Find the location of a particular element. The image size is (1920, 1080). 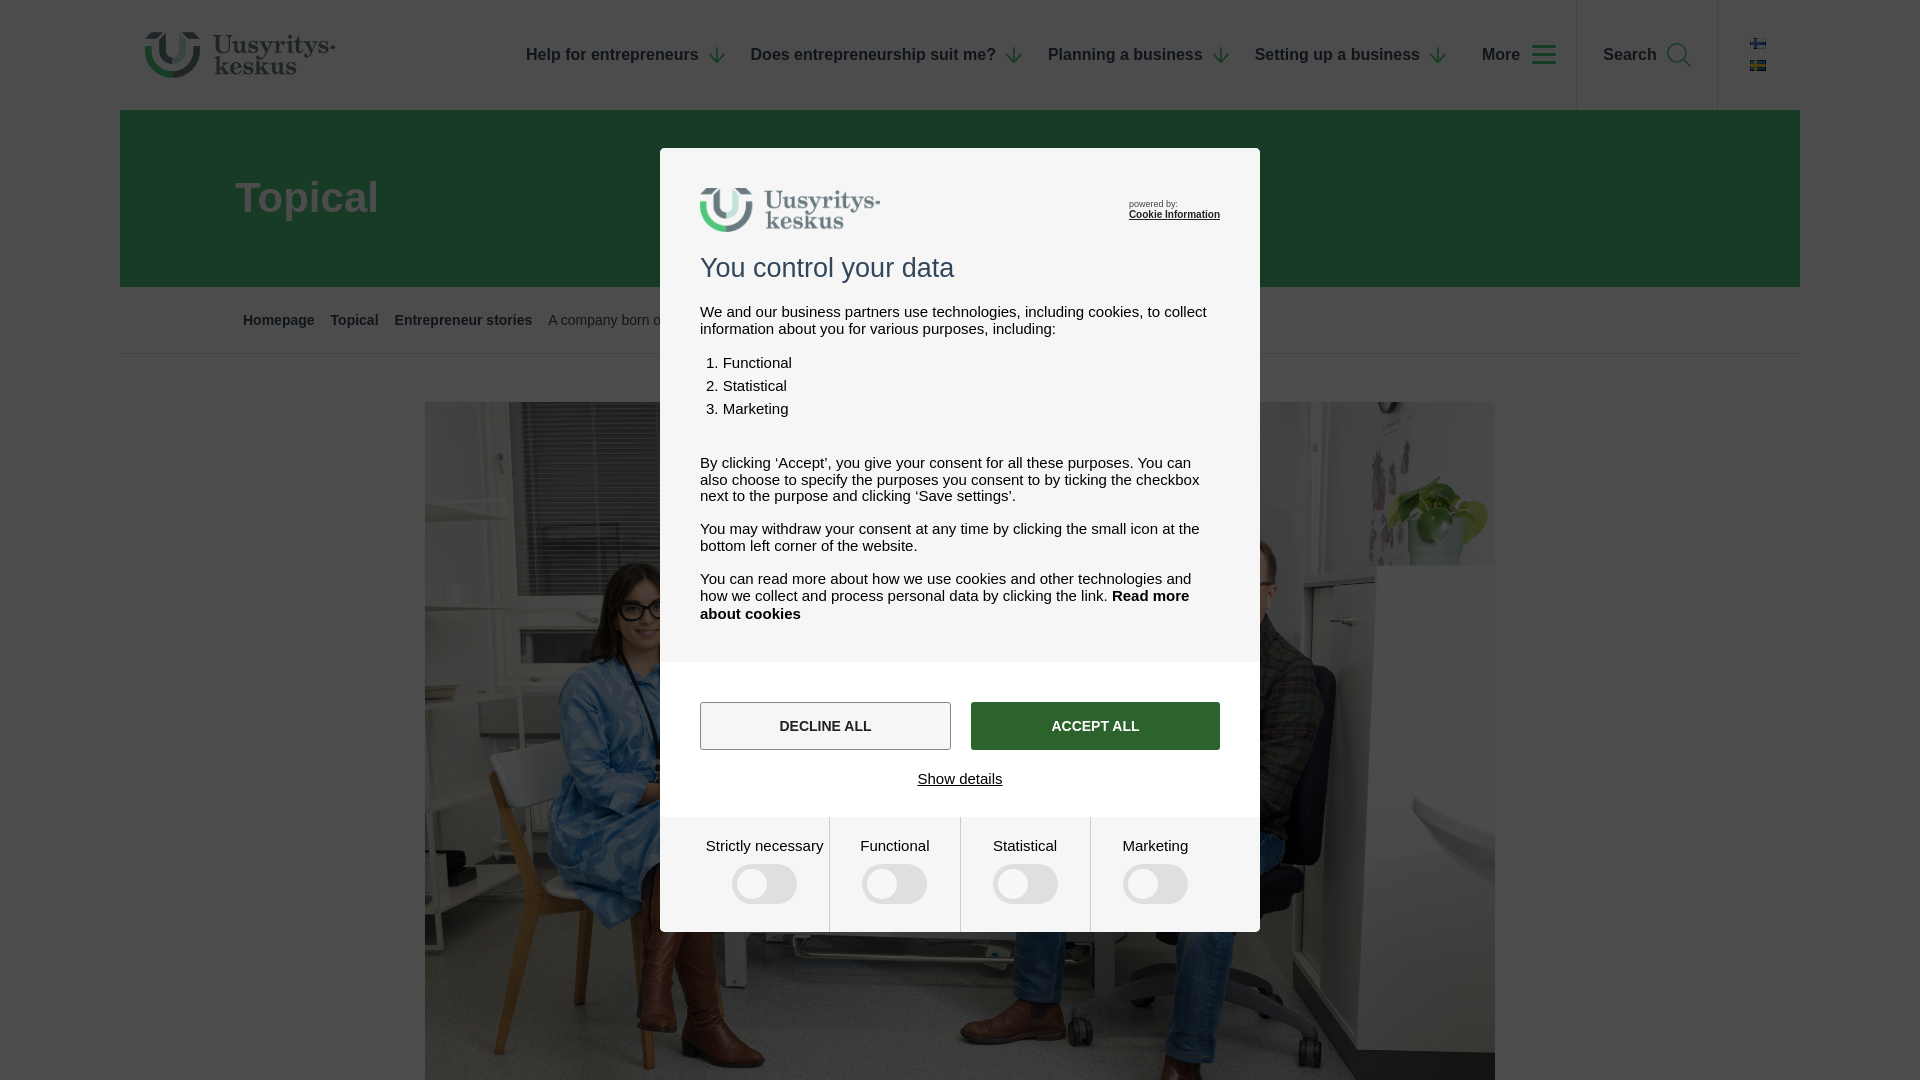

ACCEPT ALL is located at coordinates (1095, 726).